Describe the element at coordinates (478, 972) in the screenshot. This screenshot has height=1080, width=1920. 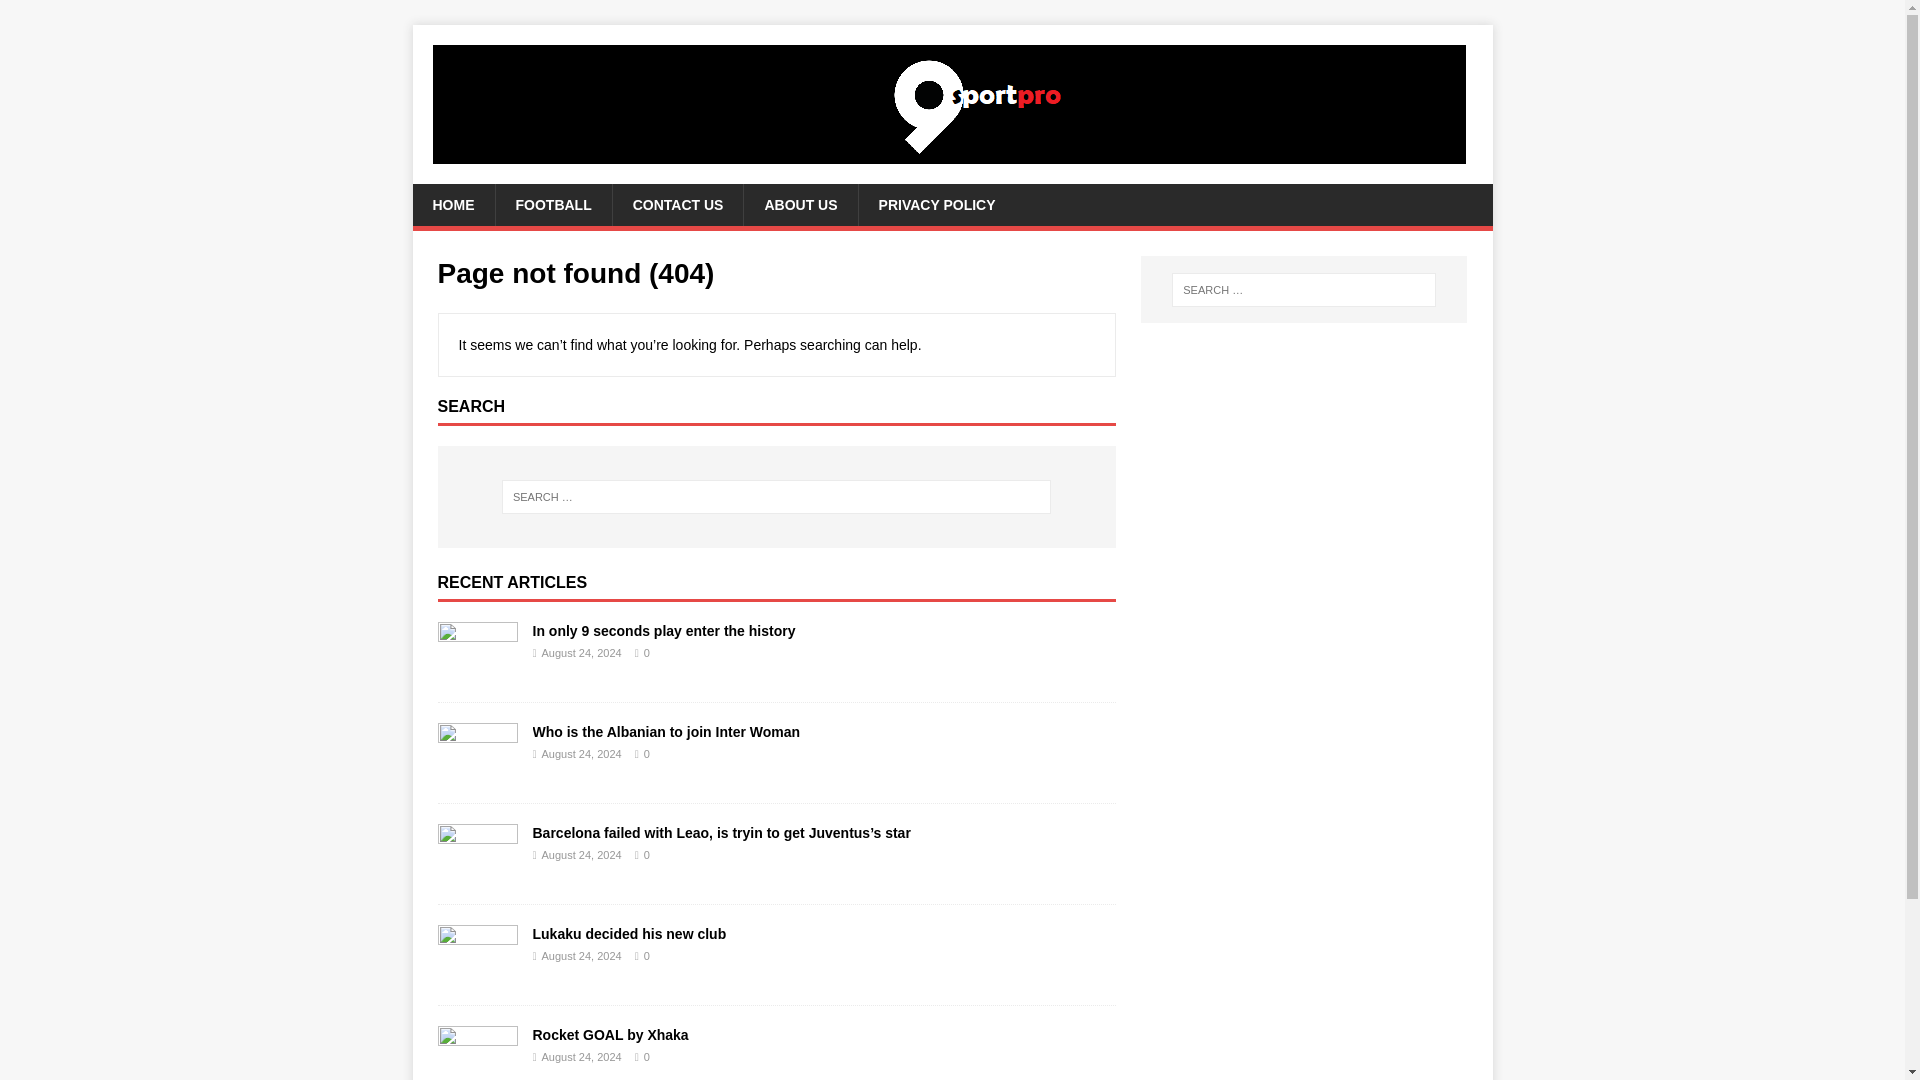
I see `Lukaku decided his new club` at that location.